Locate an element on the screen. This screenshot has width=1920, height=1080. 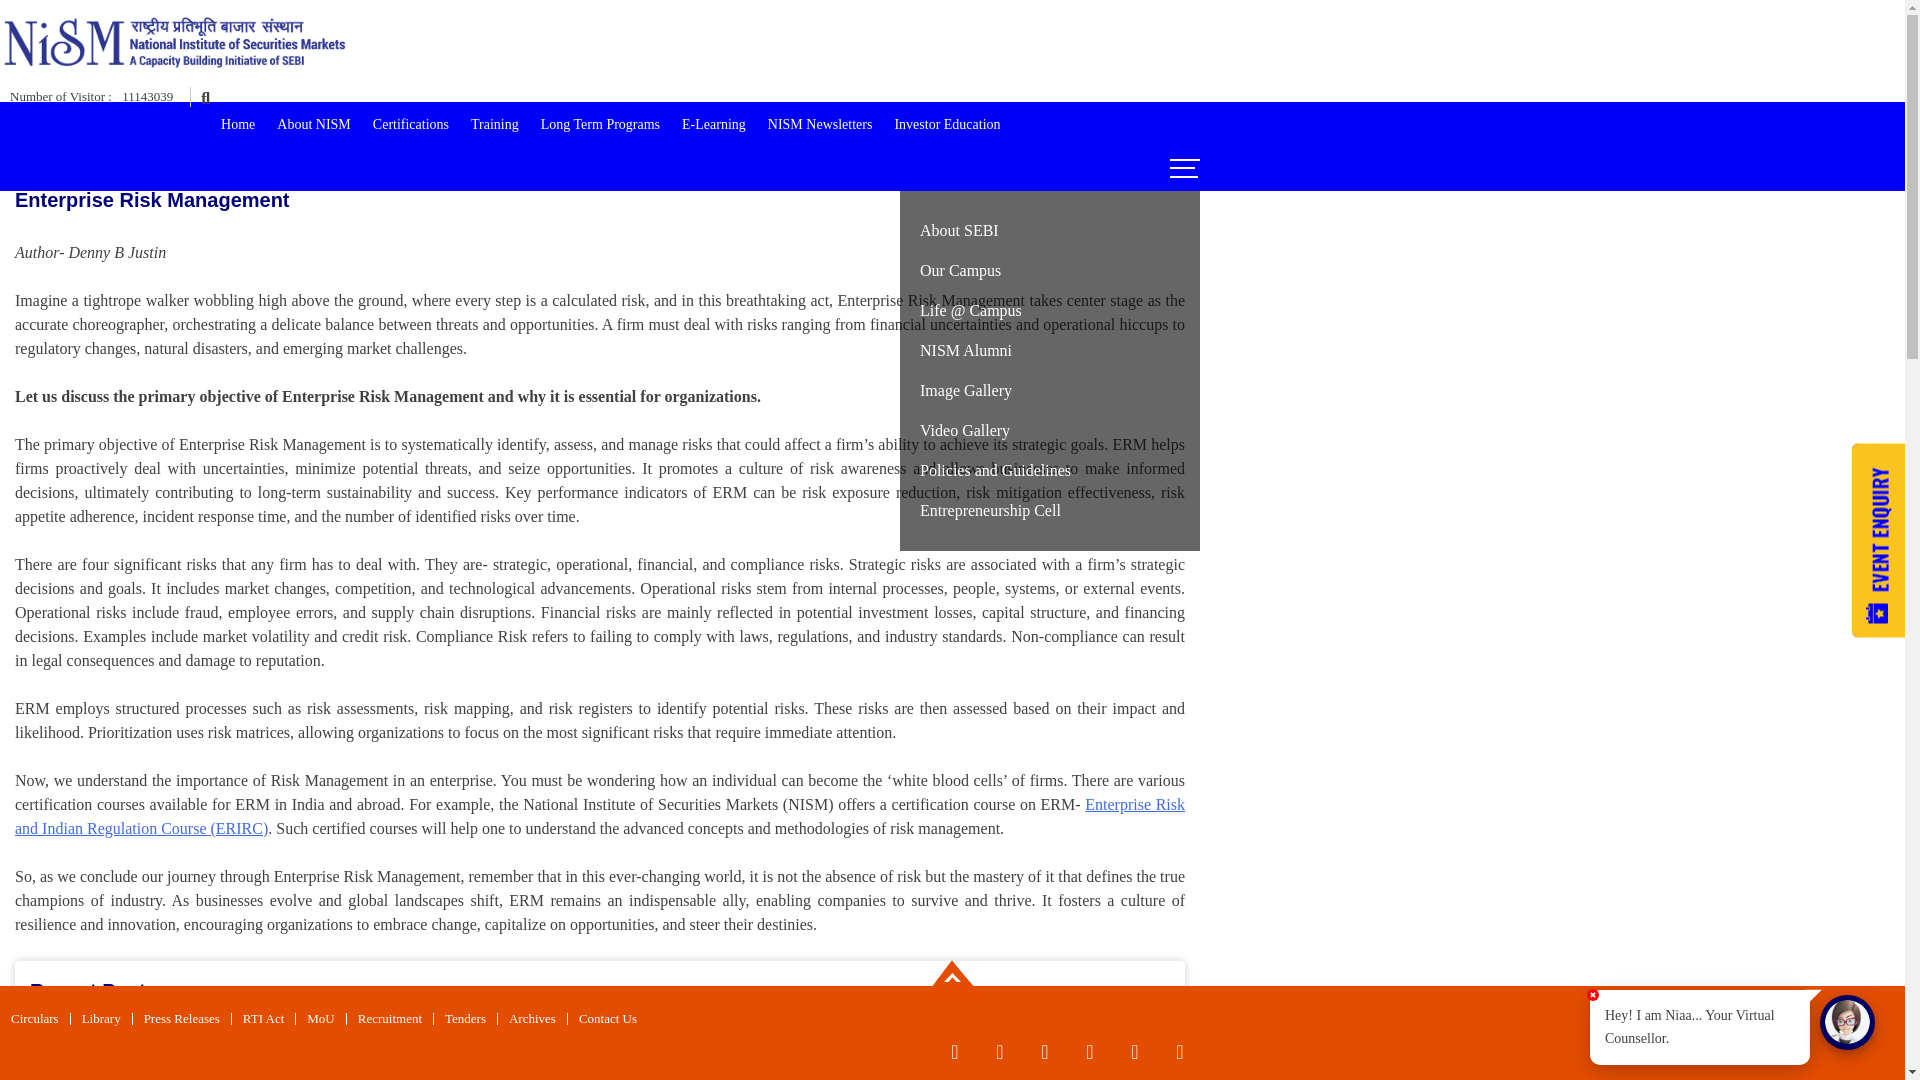
NISM Alumni is located at coordinates (1050, 350).